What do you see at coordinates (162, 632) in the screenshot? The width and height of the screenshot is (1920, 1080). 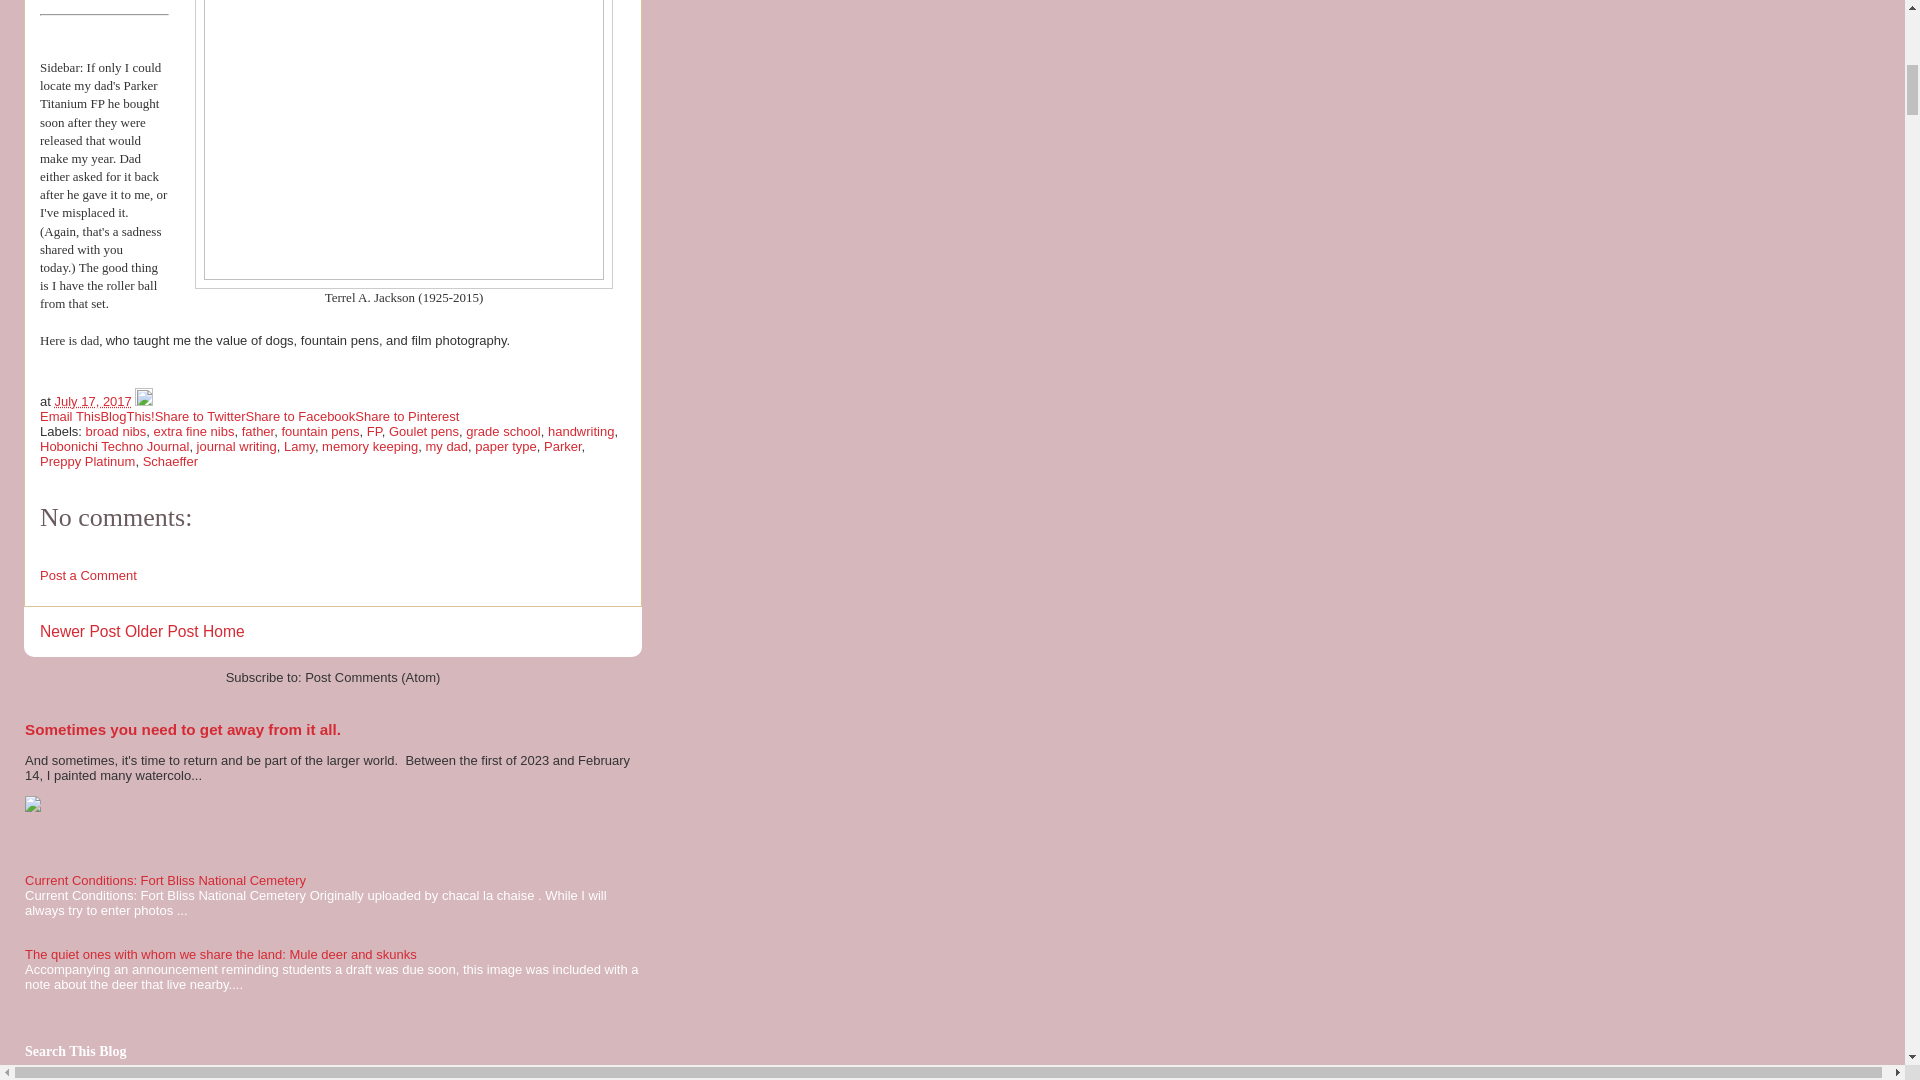 I see `Older Post` at bounding box center [162, 632].